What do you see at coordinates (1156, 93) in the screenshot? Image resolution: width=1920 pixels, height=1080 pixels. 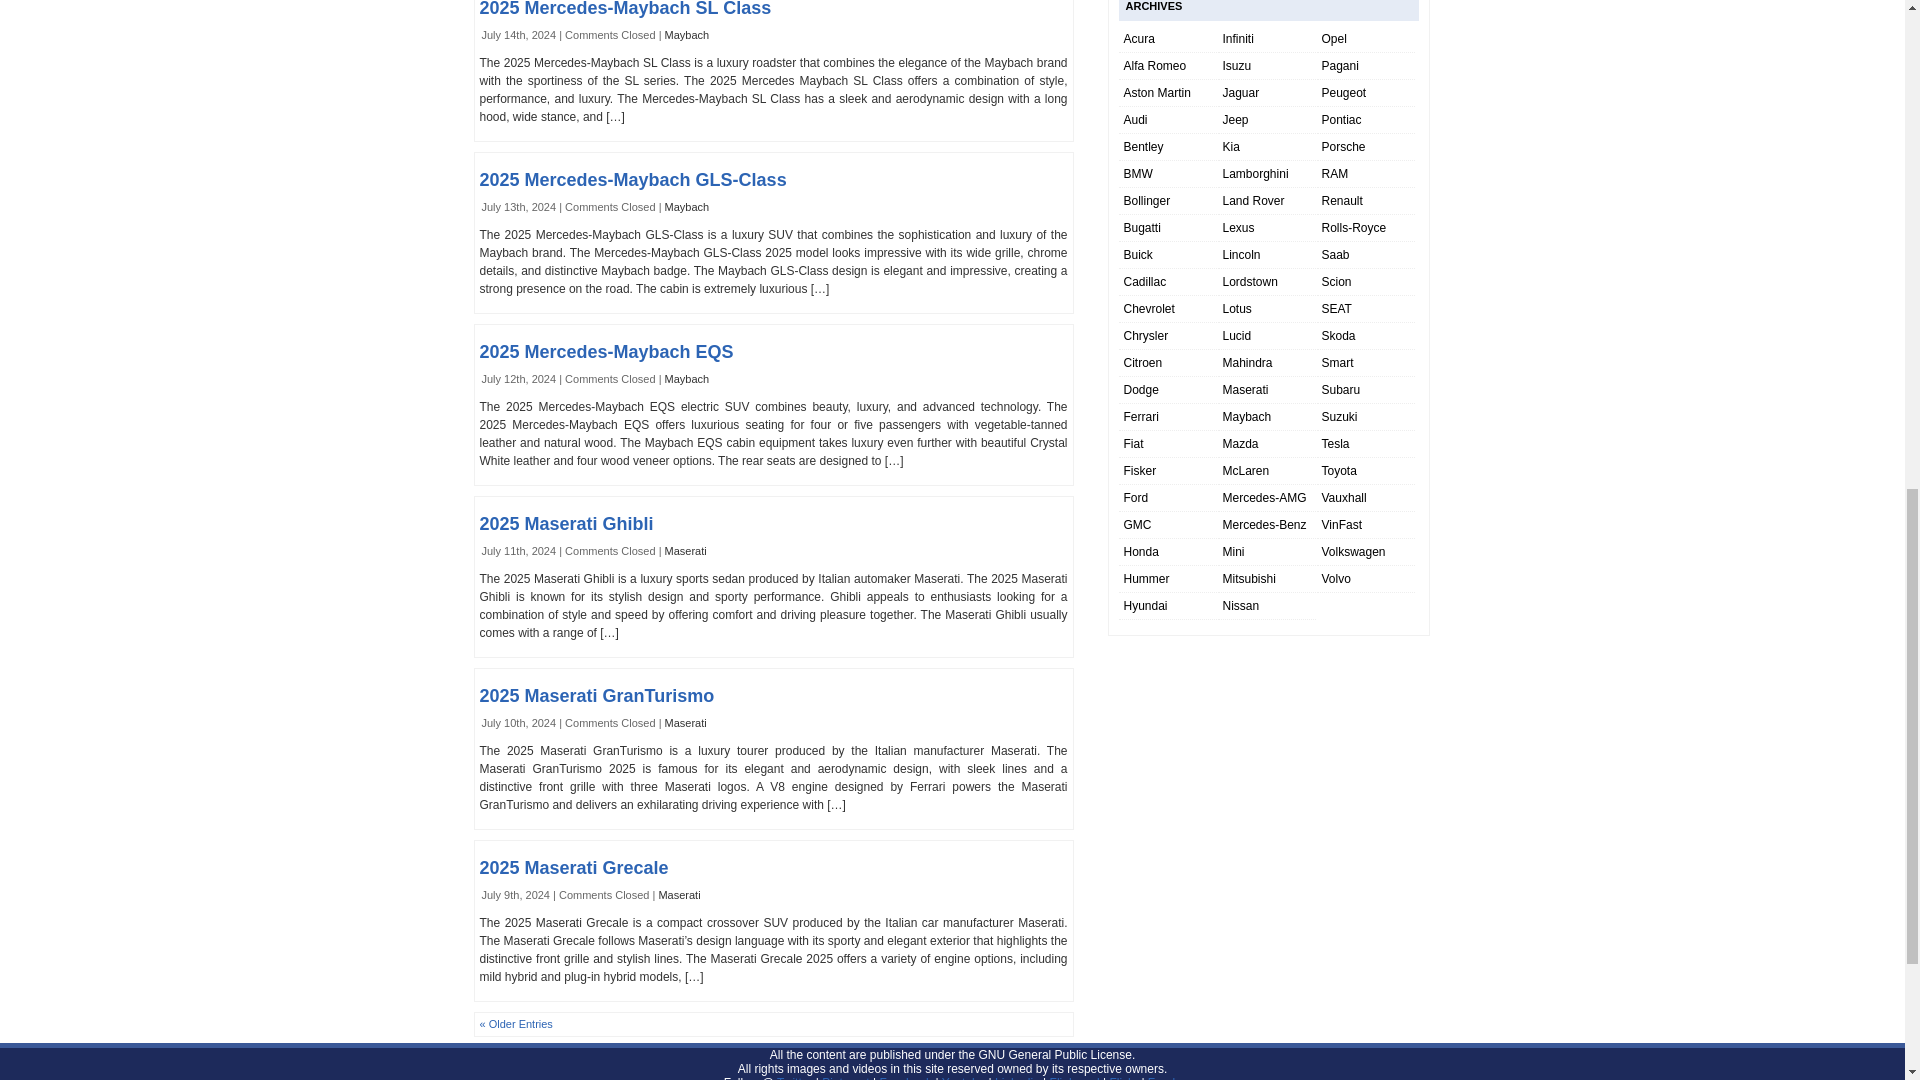 I see `Aston Martin` at bounding box center [1156, 93].